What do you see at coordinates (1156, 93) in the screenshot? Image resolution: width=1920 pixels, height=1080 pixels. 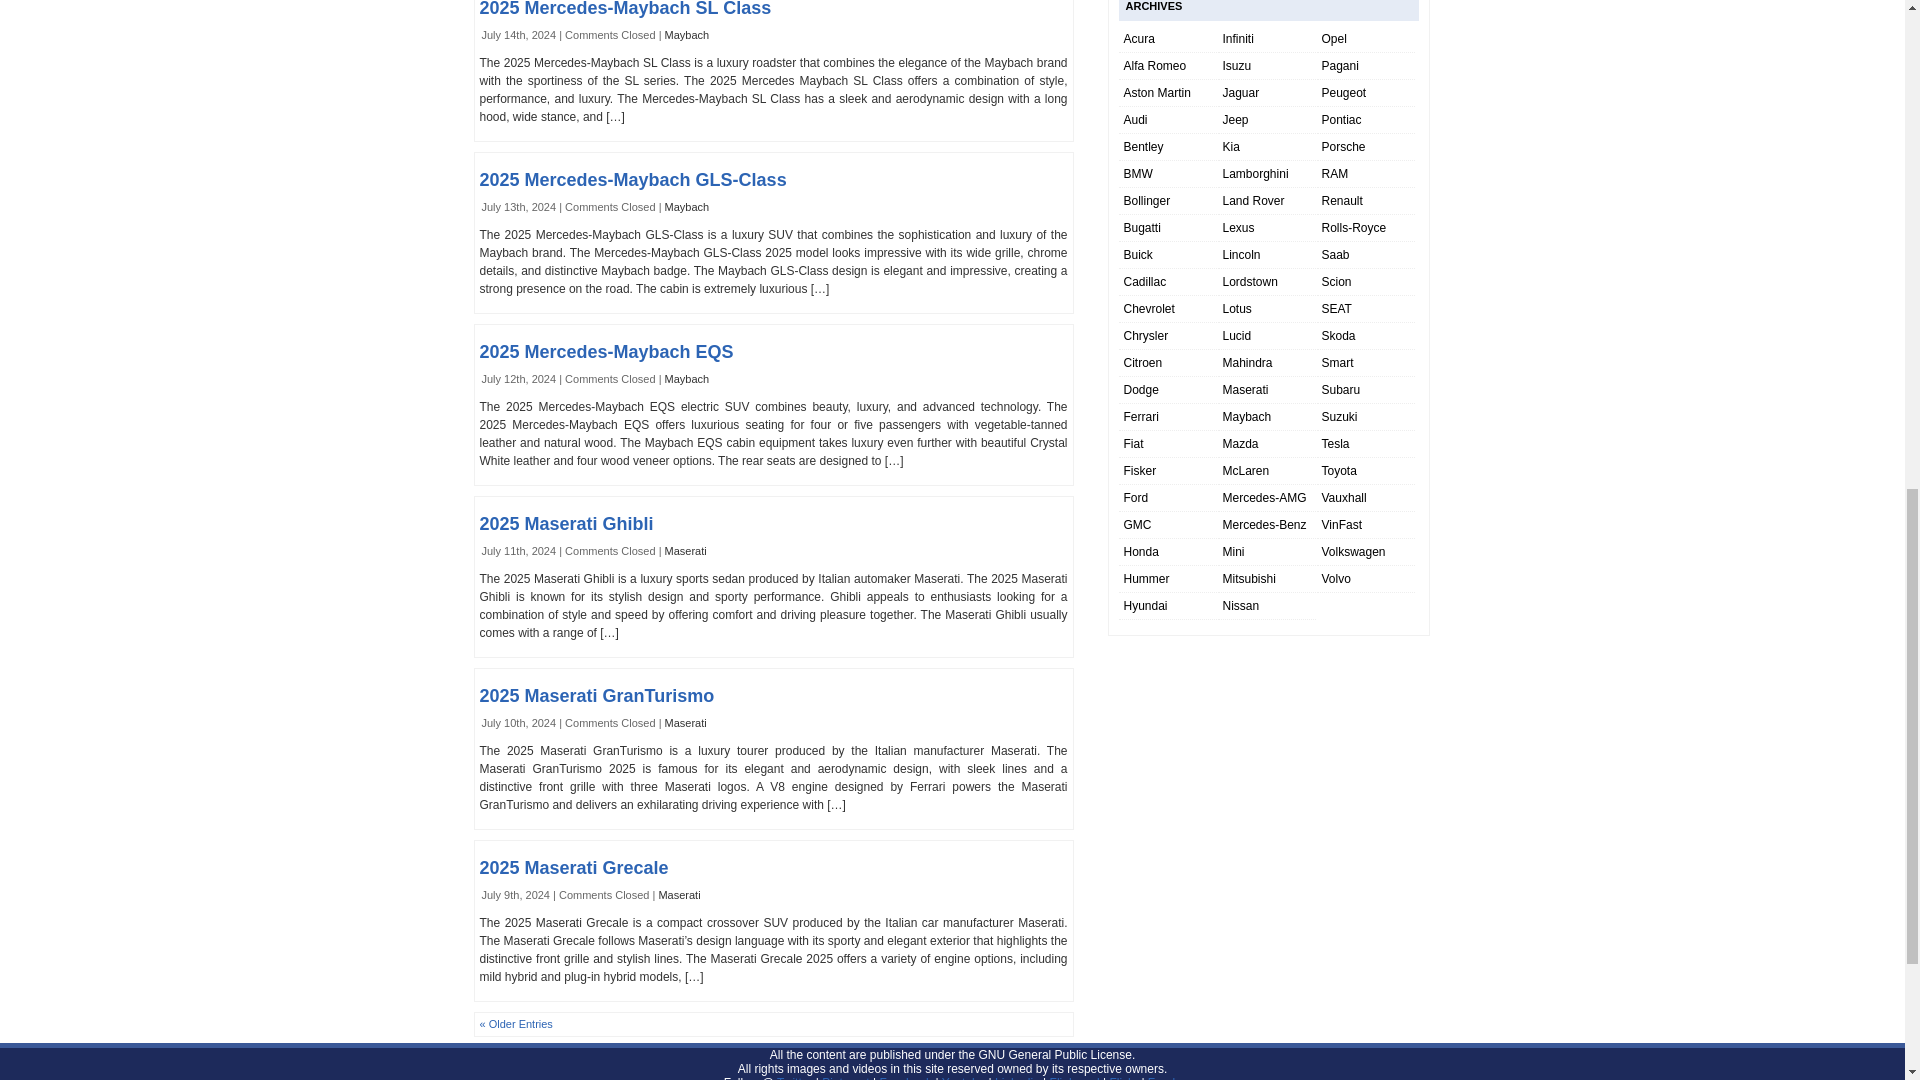 I see `Aston Martin` at bounding box center [1156, 93].